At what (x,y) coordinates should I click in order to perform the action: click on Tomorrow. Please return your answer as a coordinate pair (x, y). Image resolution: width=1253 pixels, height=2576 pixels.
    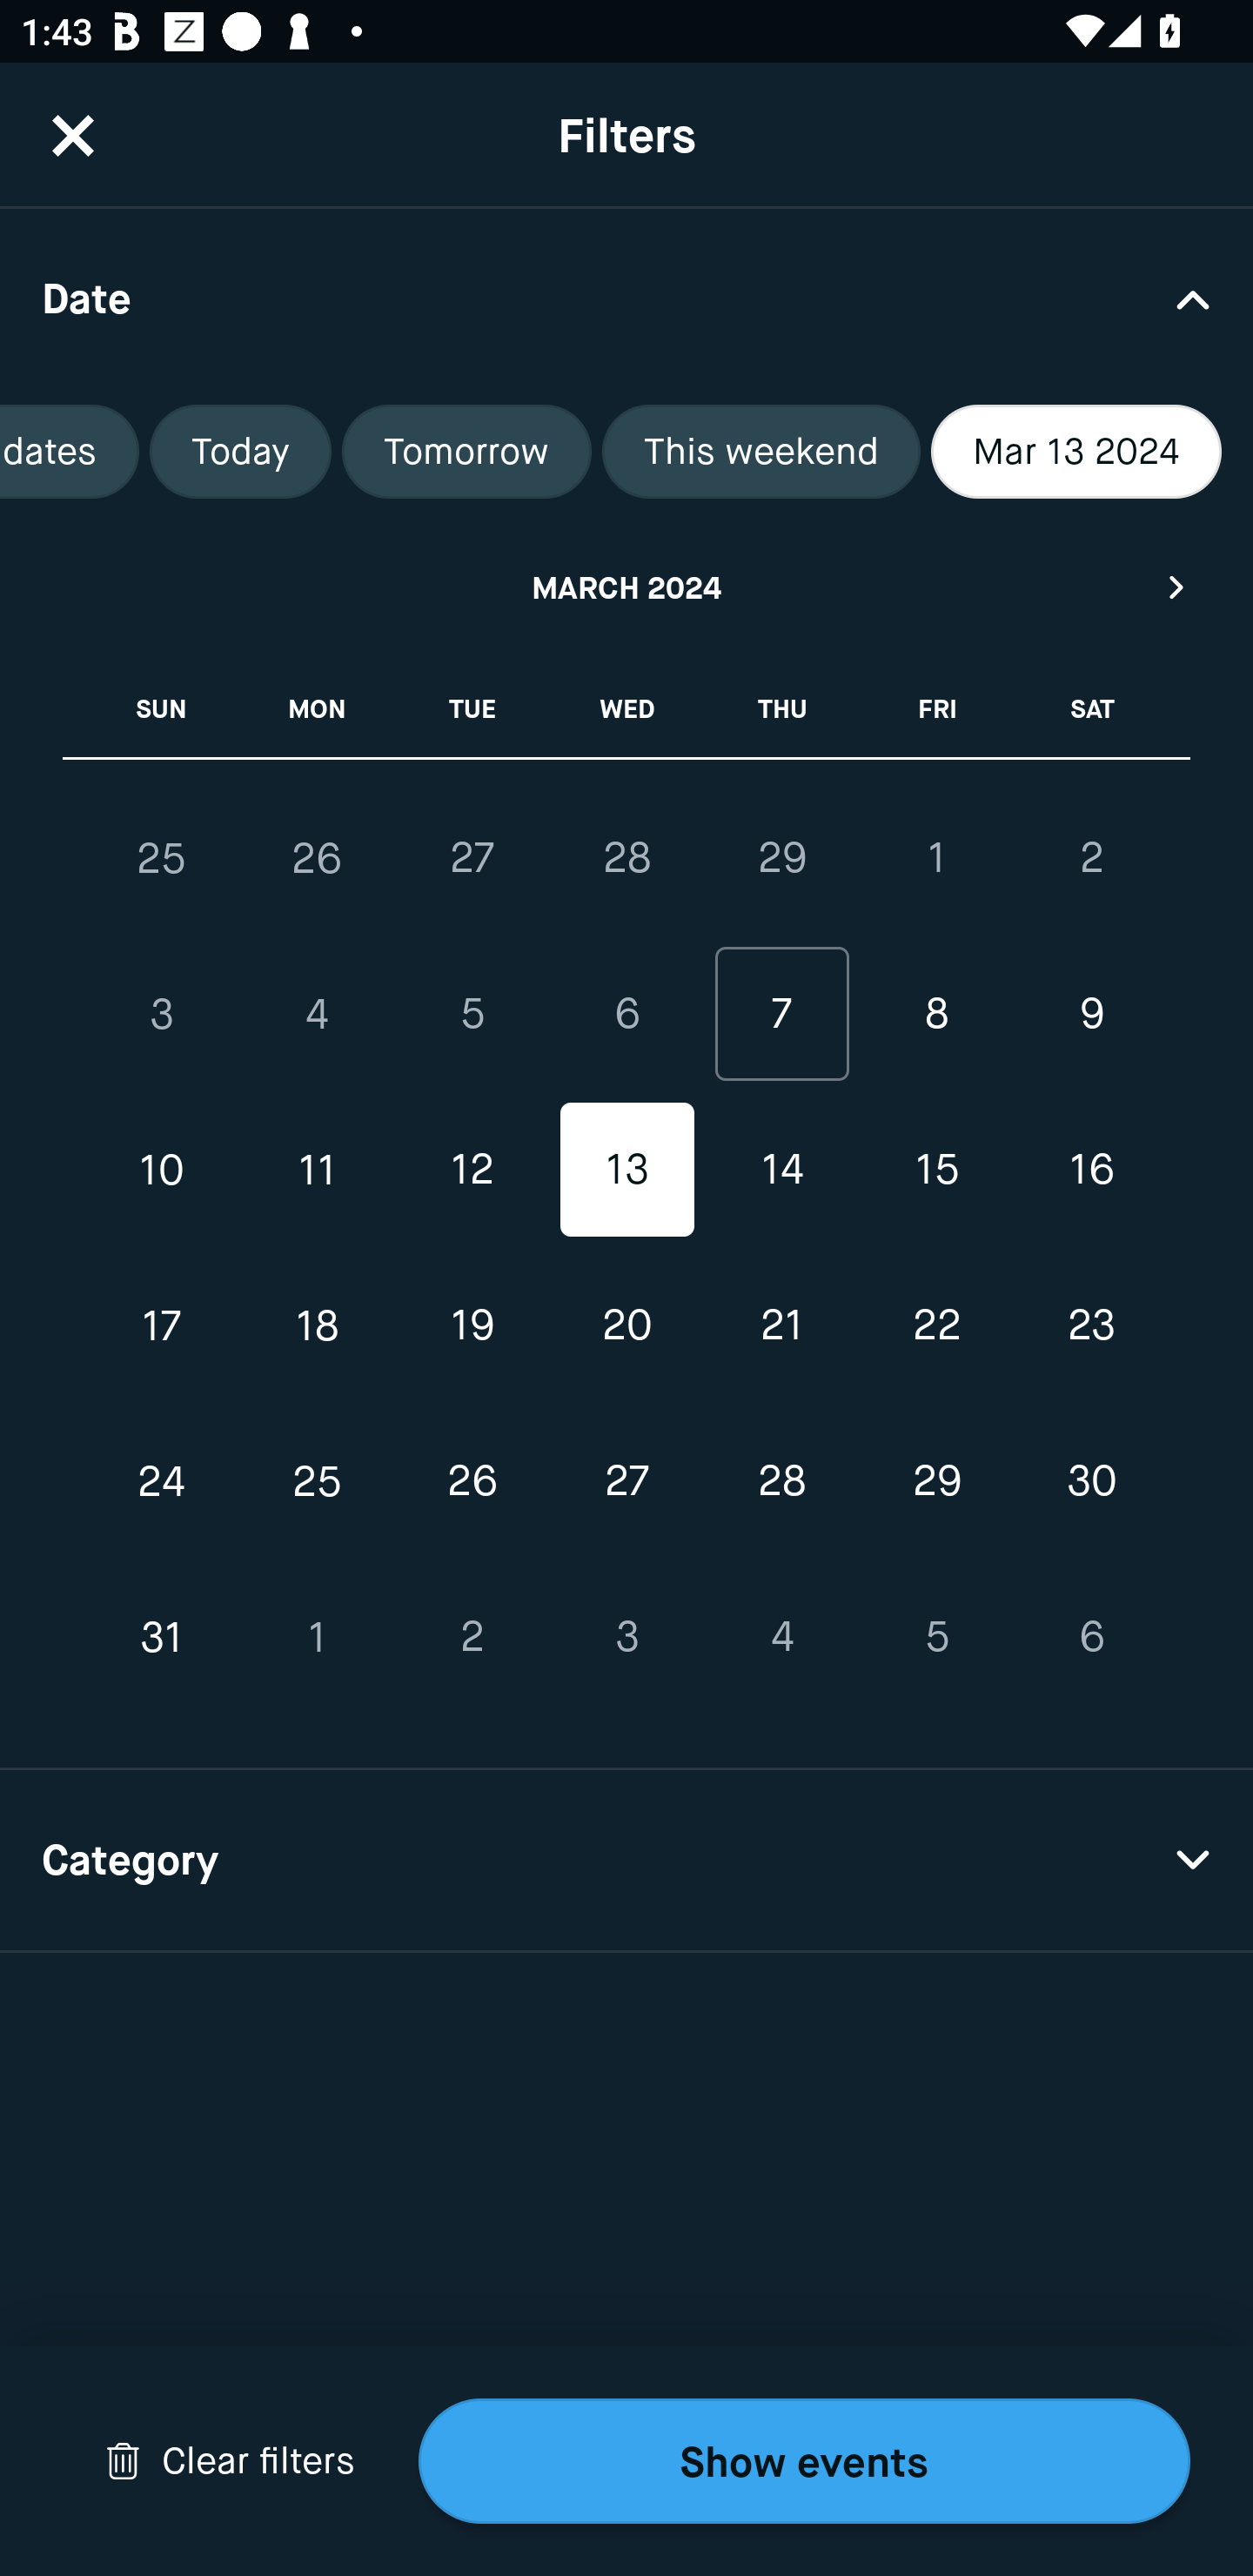
    Looking at the image, I should click on (466, 452).